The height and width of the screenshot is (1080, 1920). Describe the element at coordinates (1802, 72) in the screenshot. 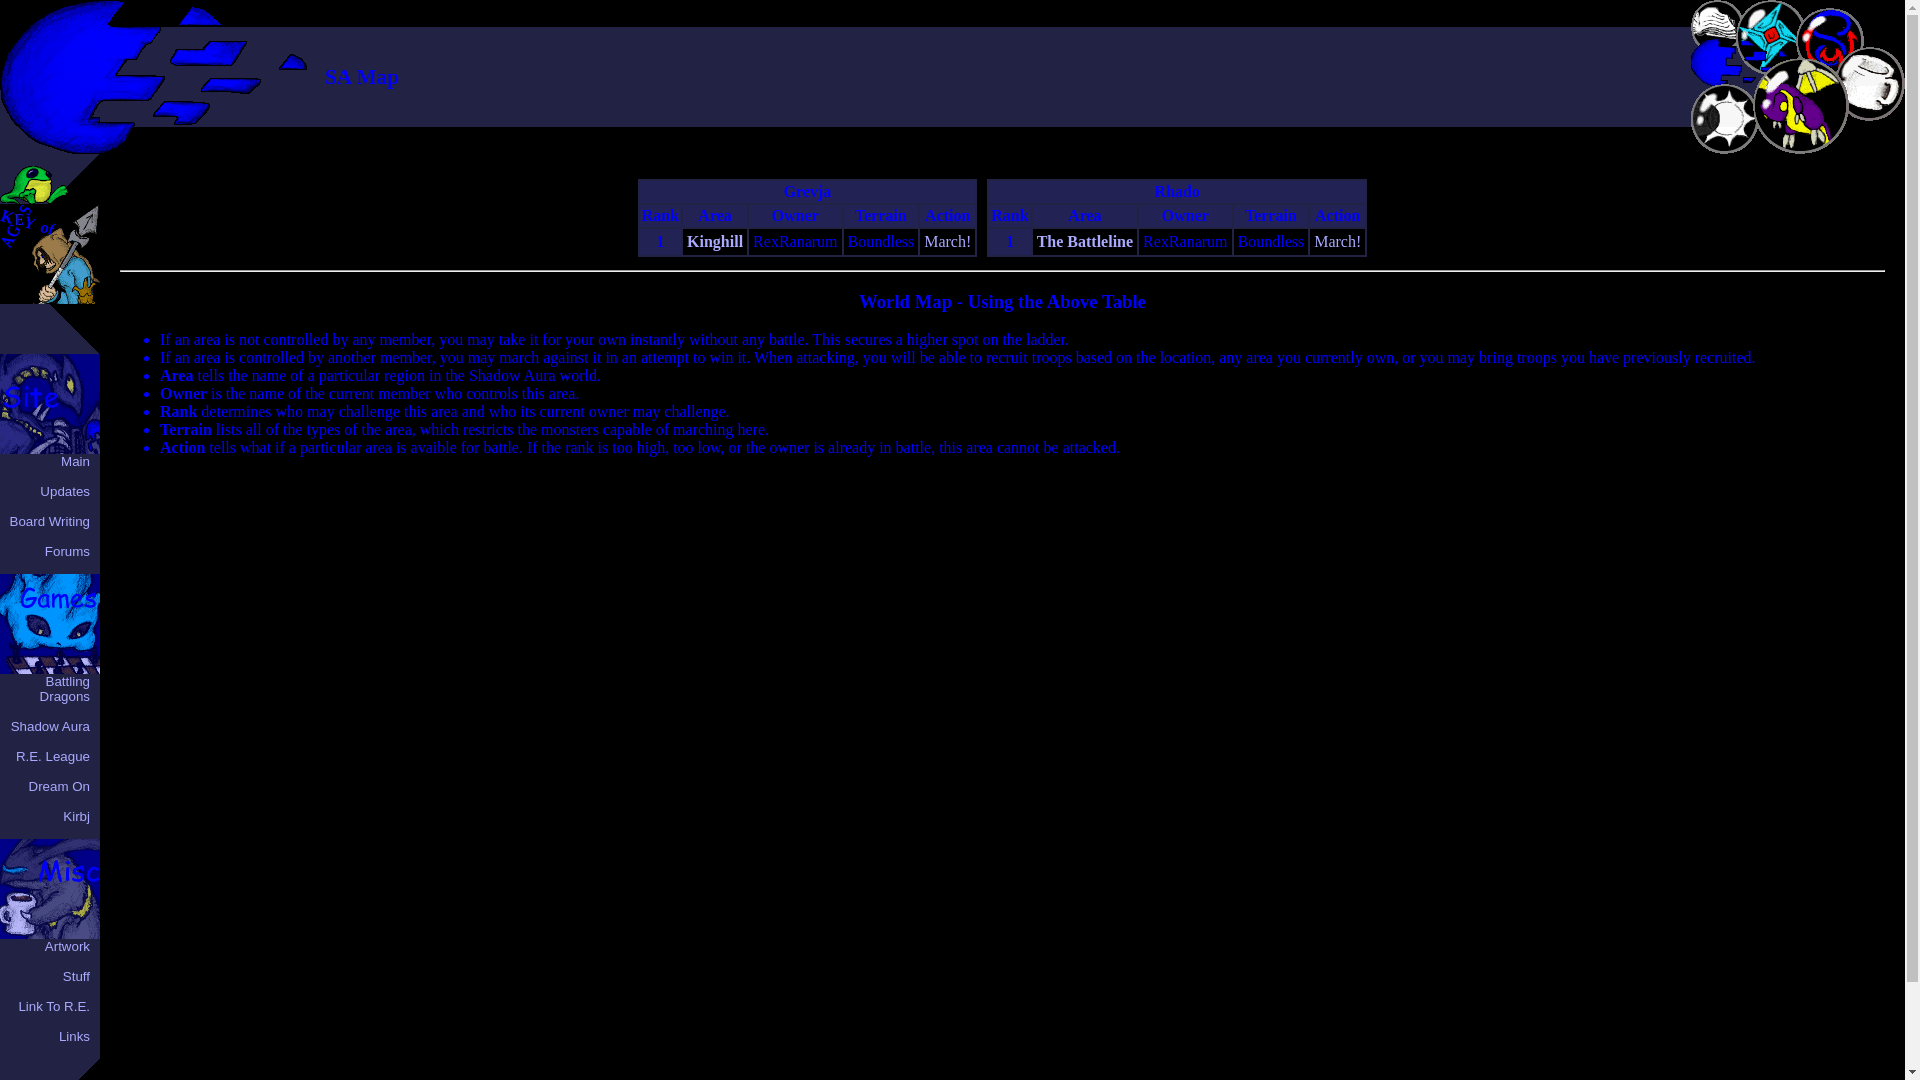

I see `Battling Dragons` at that location.